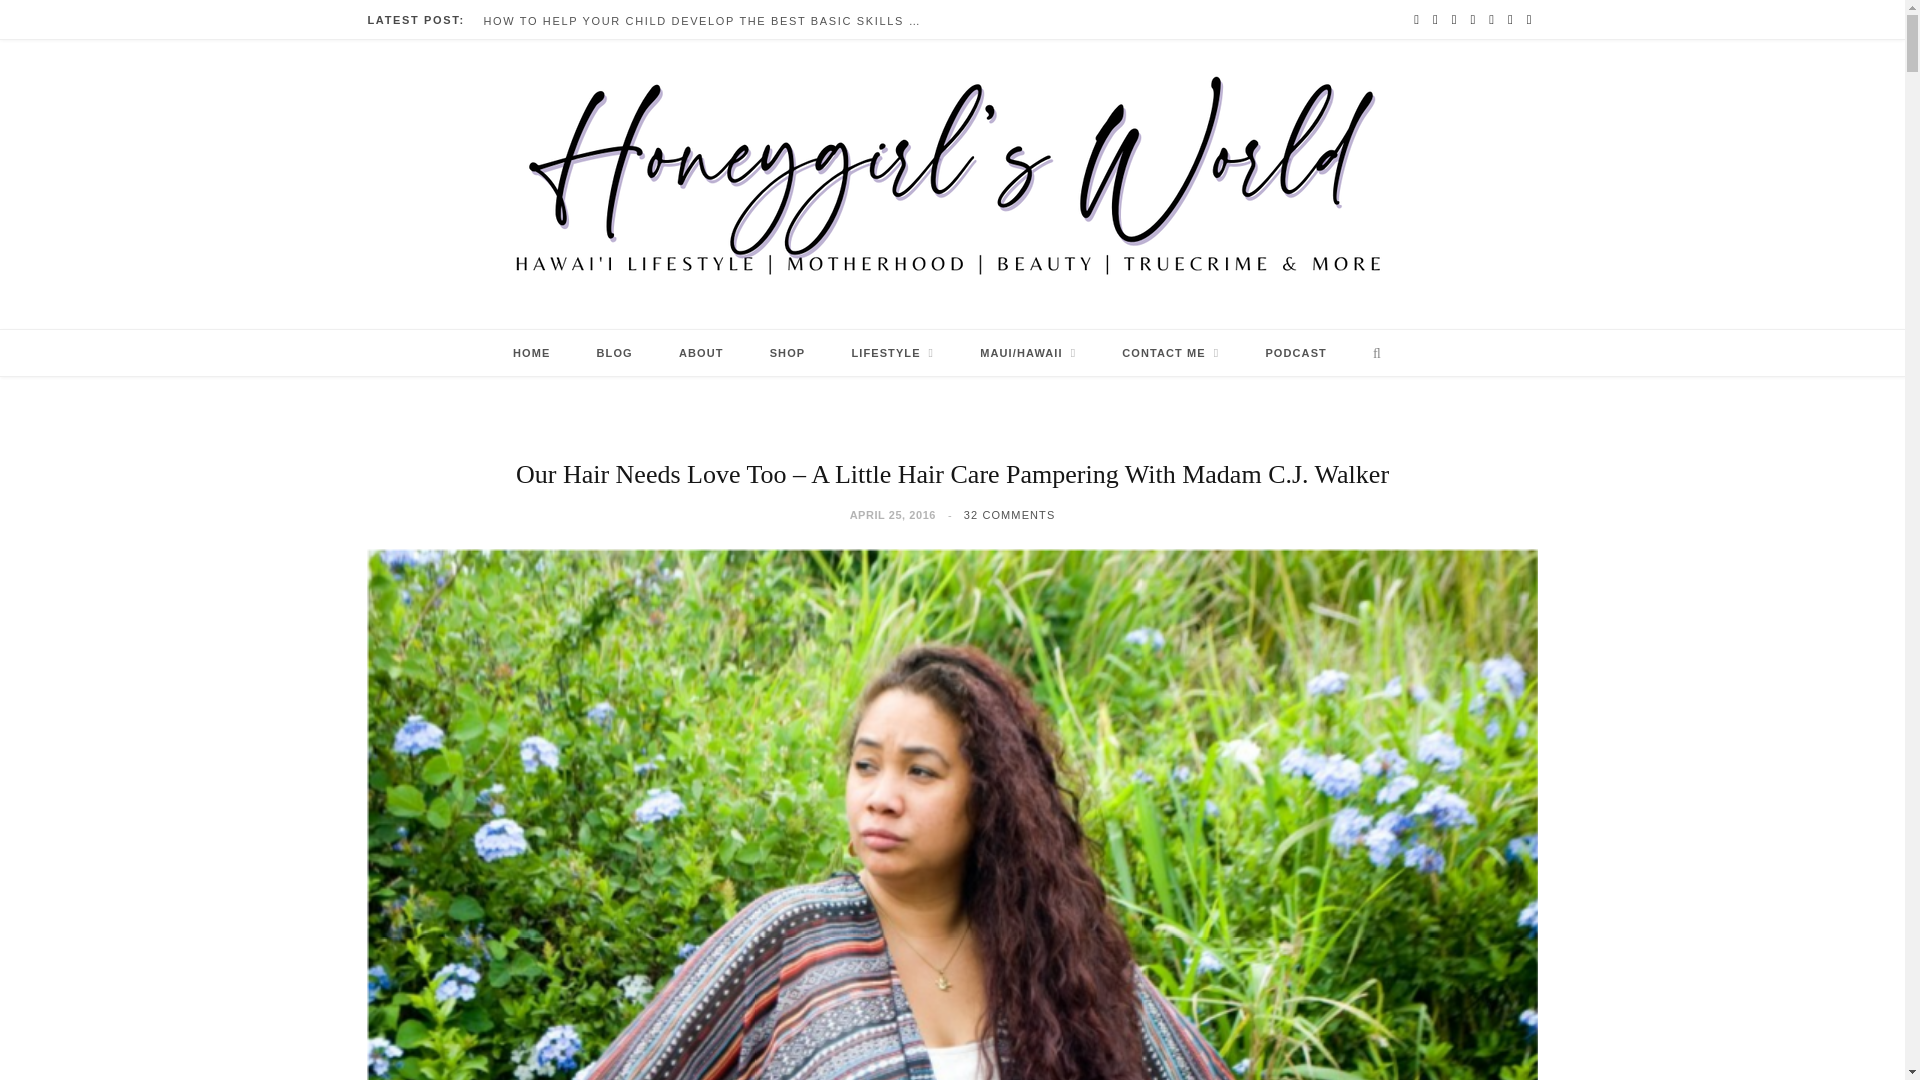 The image size is (1920, 1080). What do you see at coordinates (788, 352) in the screenshot?
I see `SHOP` at bounding box center [788, 352].